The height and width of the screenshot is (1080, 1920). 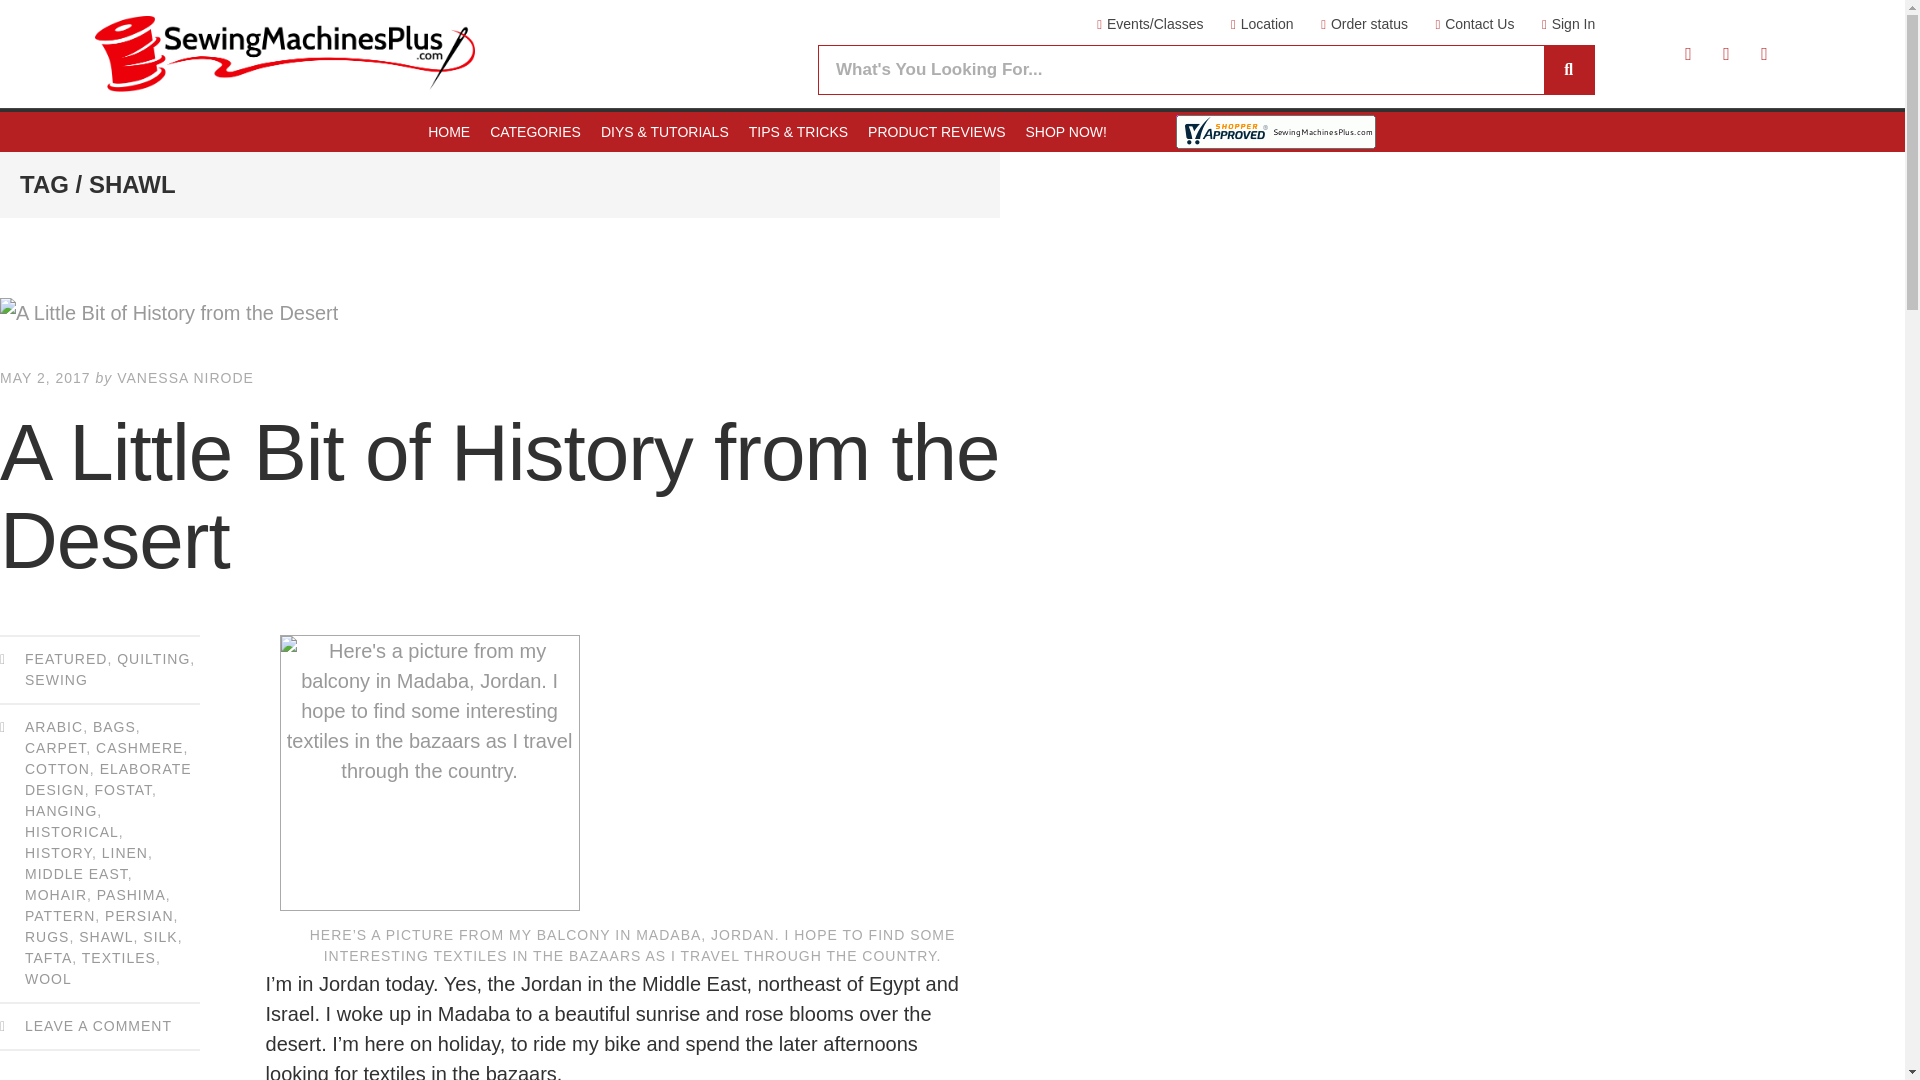 What do you see at coordinates (1568, 70) in the screenshot?
I see `Search` at bounding box center [1568, 70].